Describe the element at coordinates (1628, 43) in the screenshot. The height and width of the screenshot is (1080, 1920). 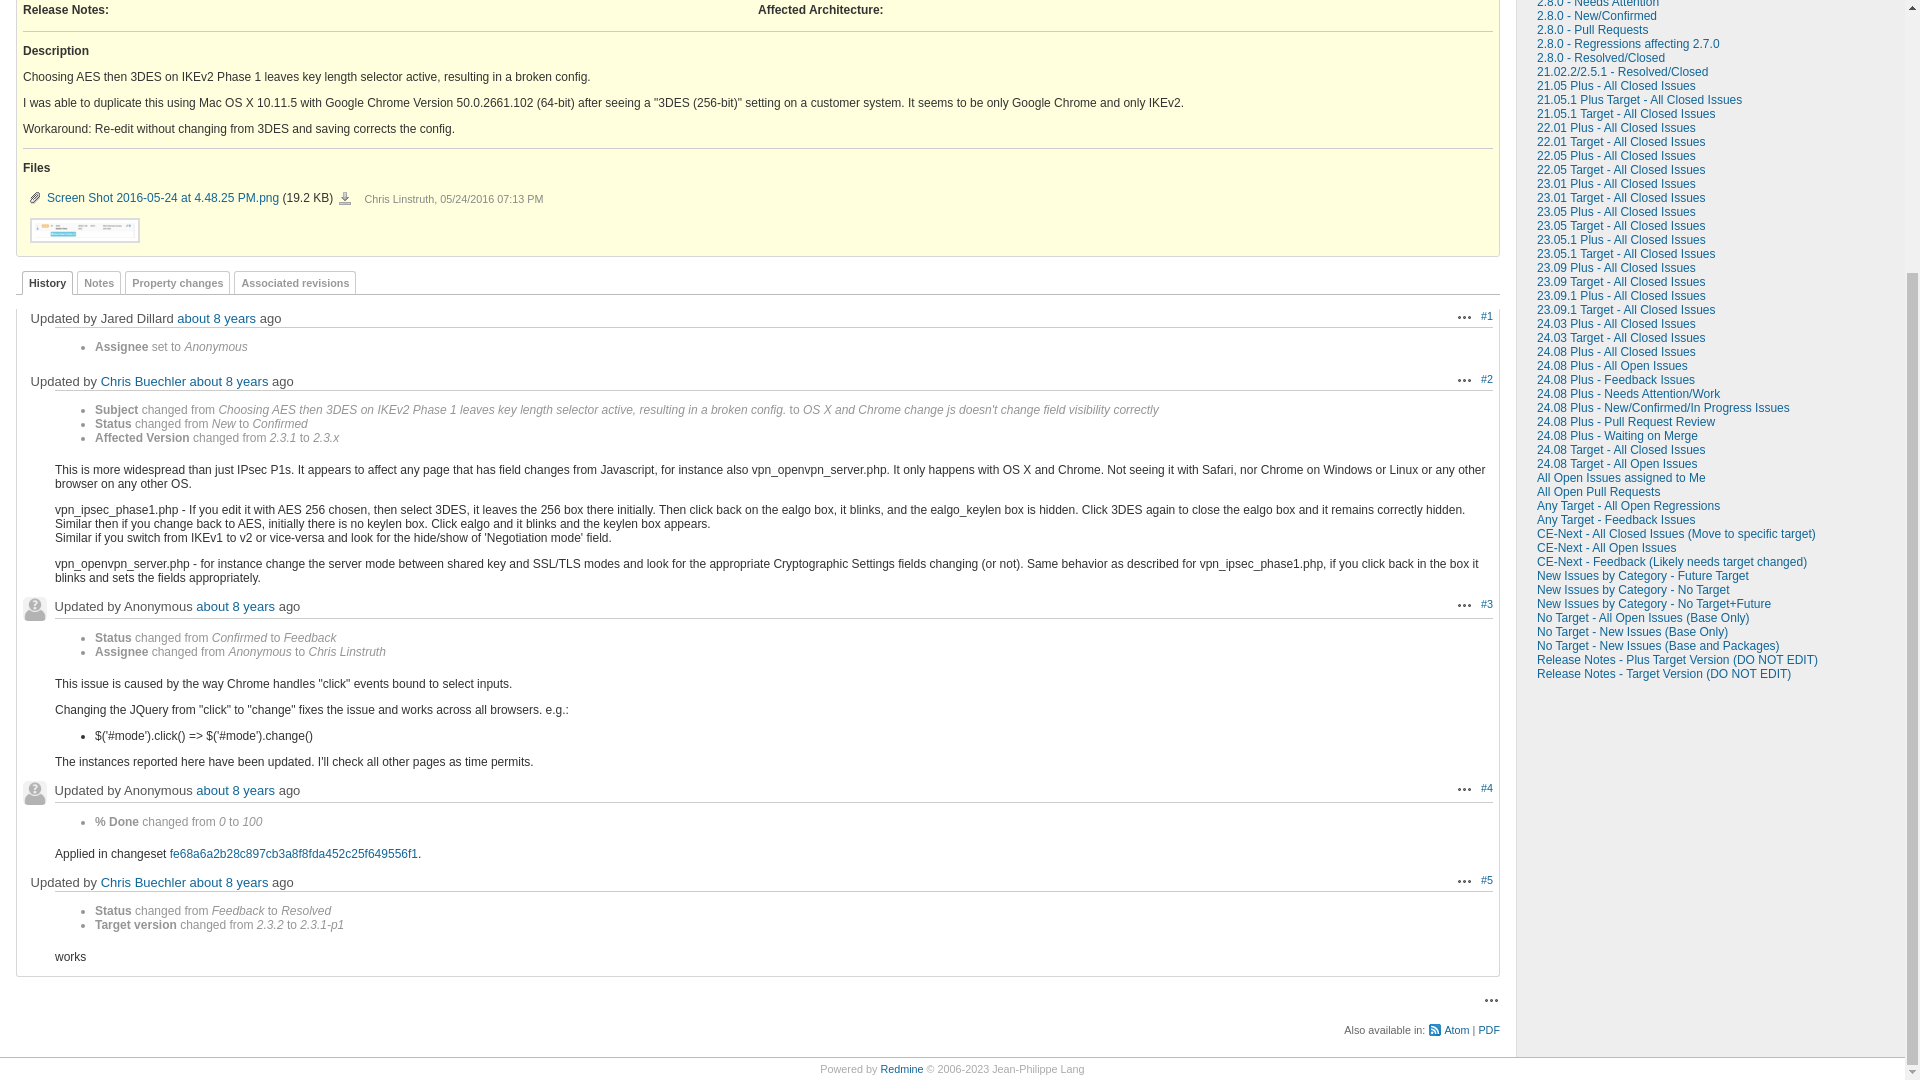
I see `2.8.0 - Regressions affecting 2.7.0` at that location.